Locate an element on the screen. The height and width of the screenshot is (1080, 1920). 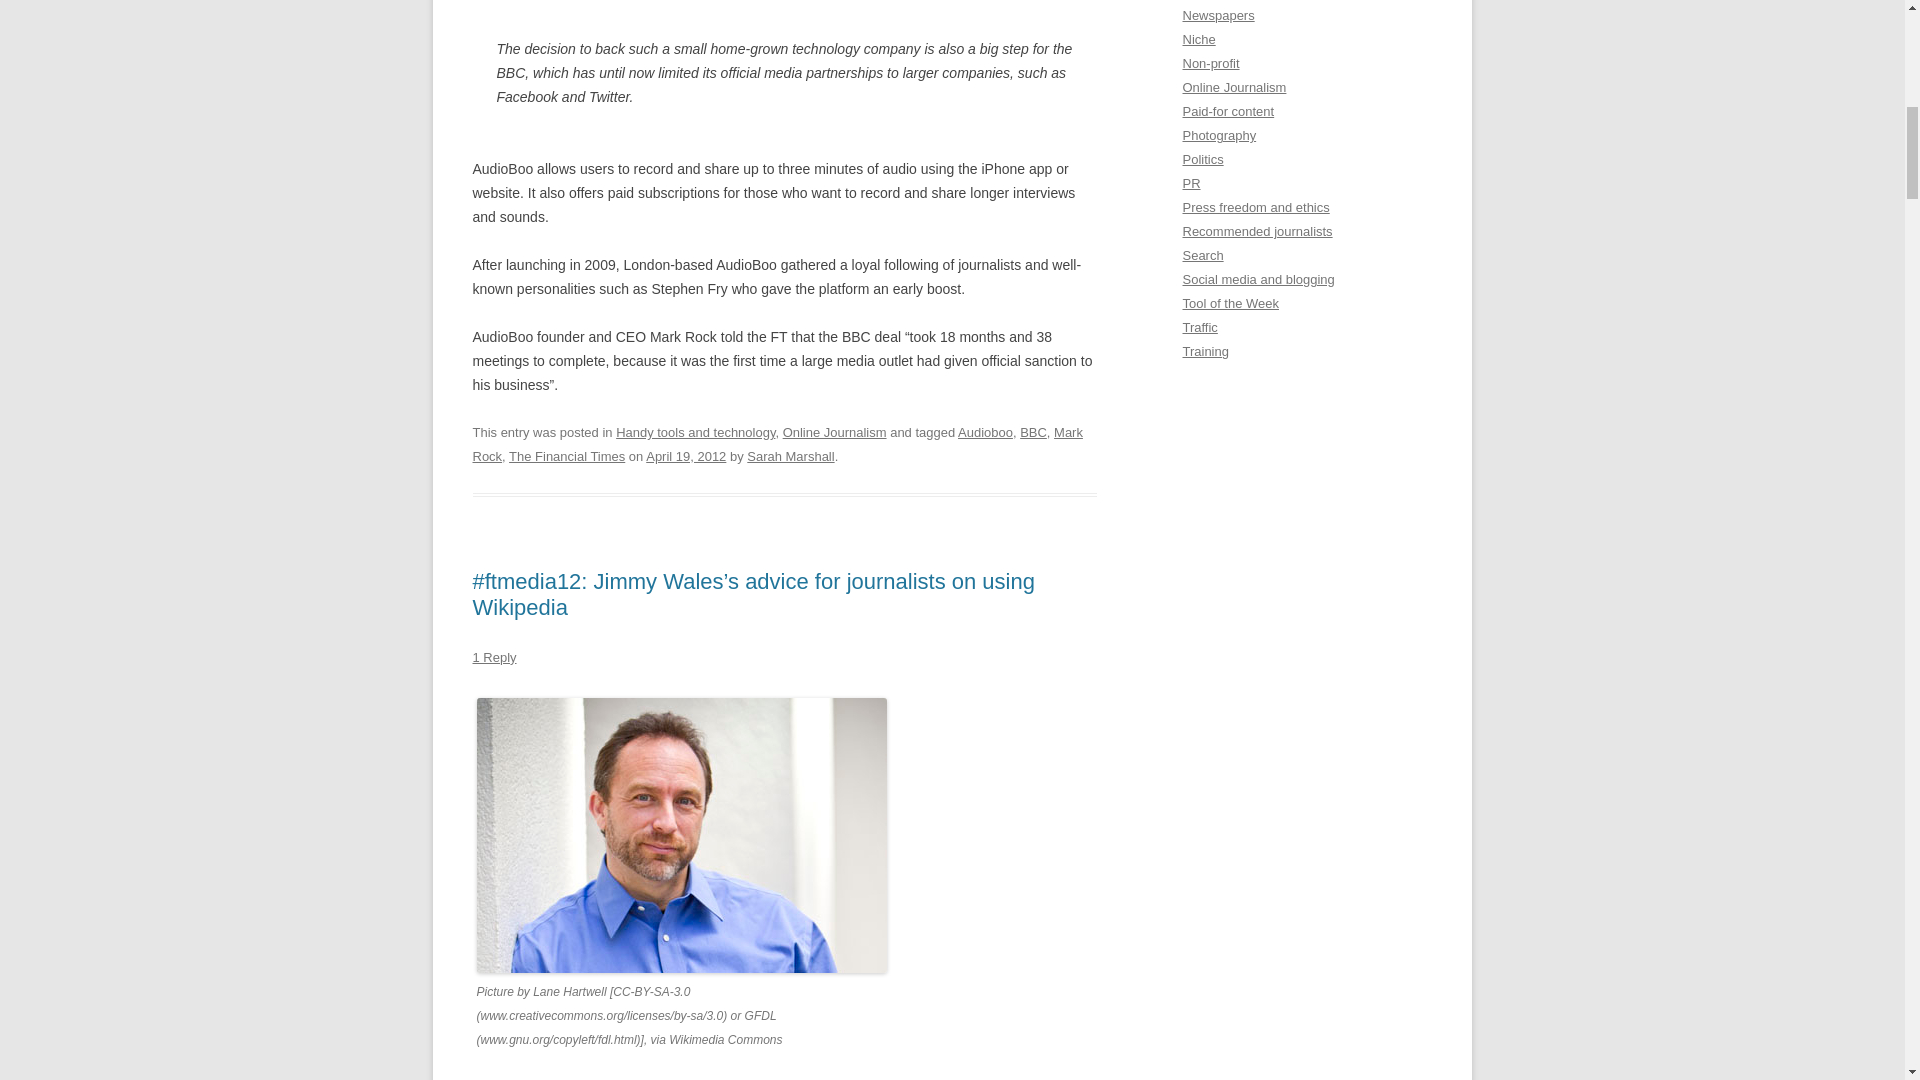
1 Reply is located at coordinates (494, 658).